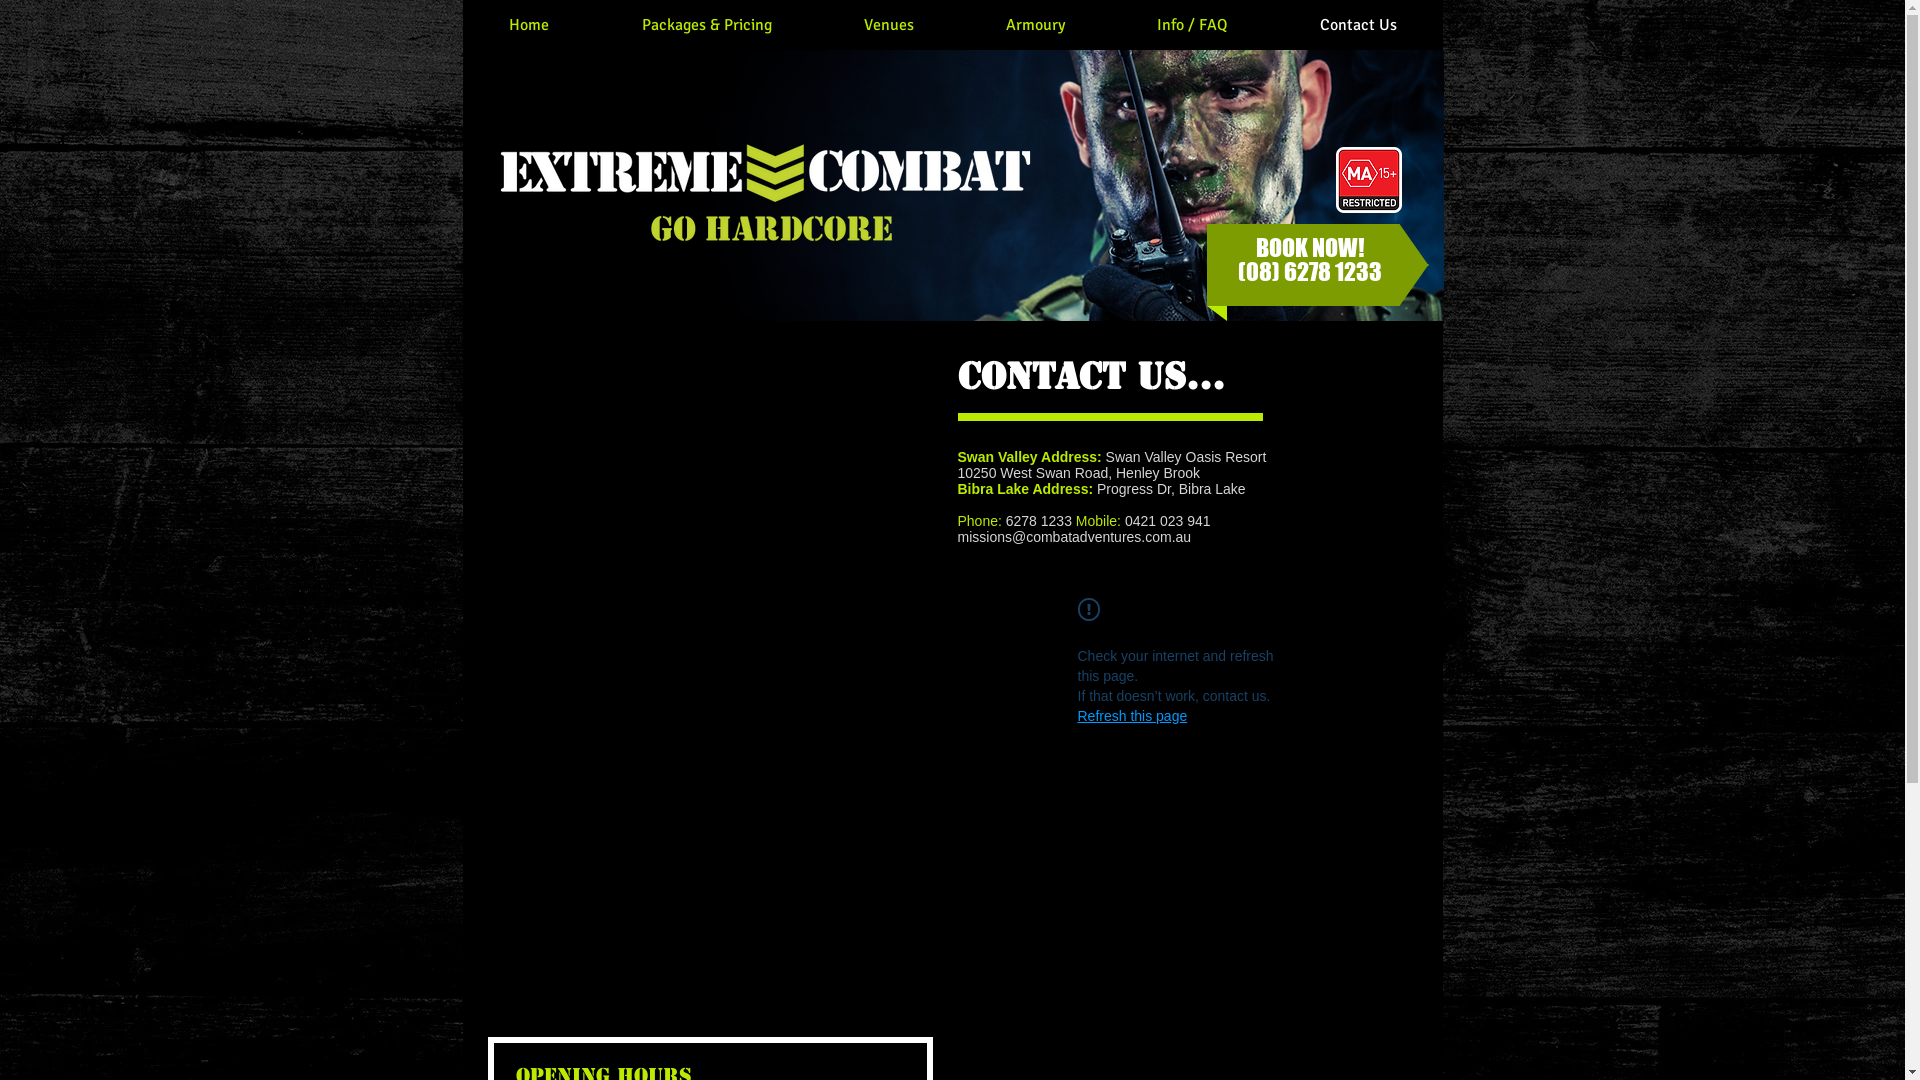 The width and height of the screenshot is (1920, 1080). Describe the element at coordinates (1133, 716) in the screenshot. I see `Refresh this page` at that location.